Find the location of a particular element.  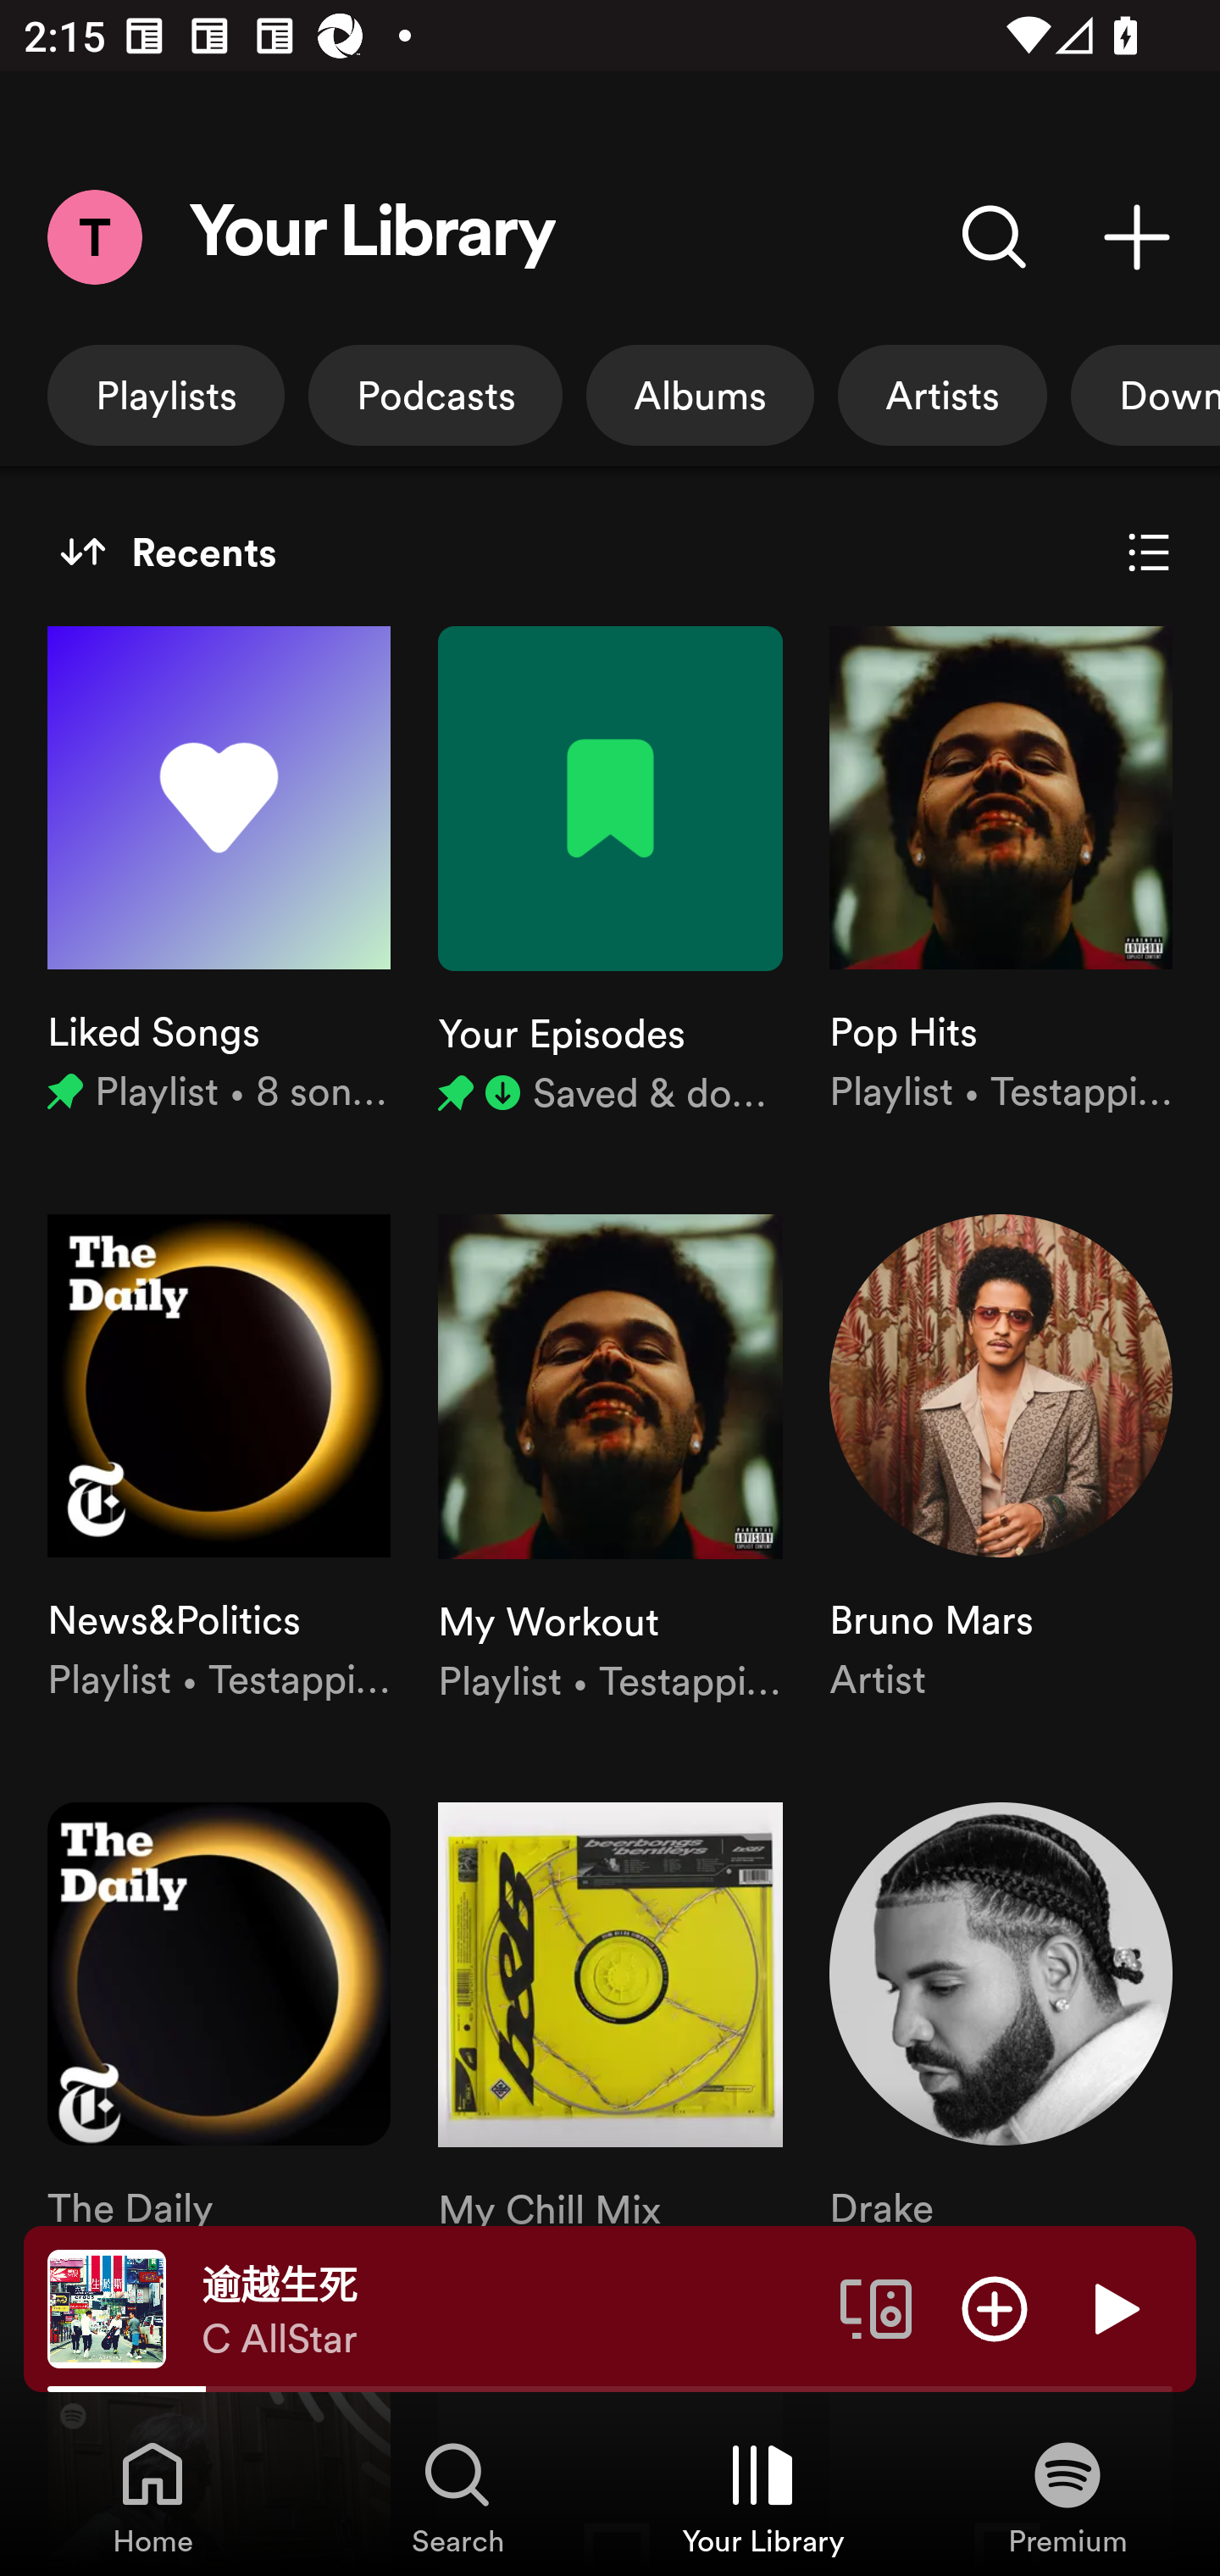

Your Library Your Library Heading is located at coordinates (373, 237).